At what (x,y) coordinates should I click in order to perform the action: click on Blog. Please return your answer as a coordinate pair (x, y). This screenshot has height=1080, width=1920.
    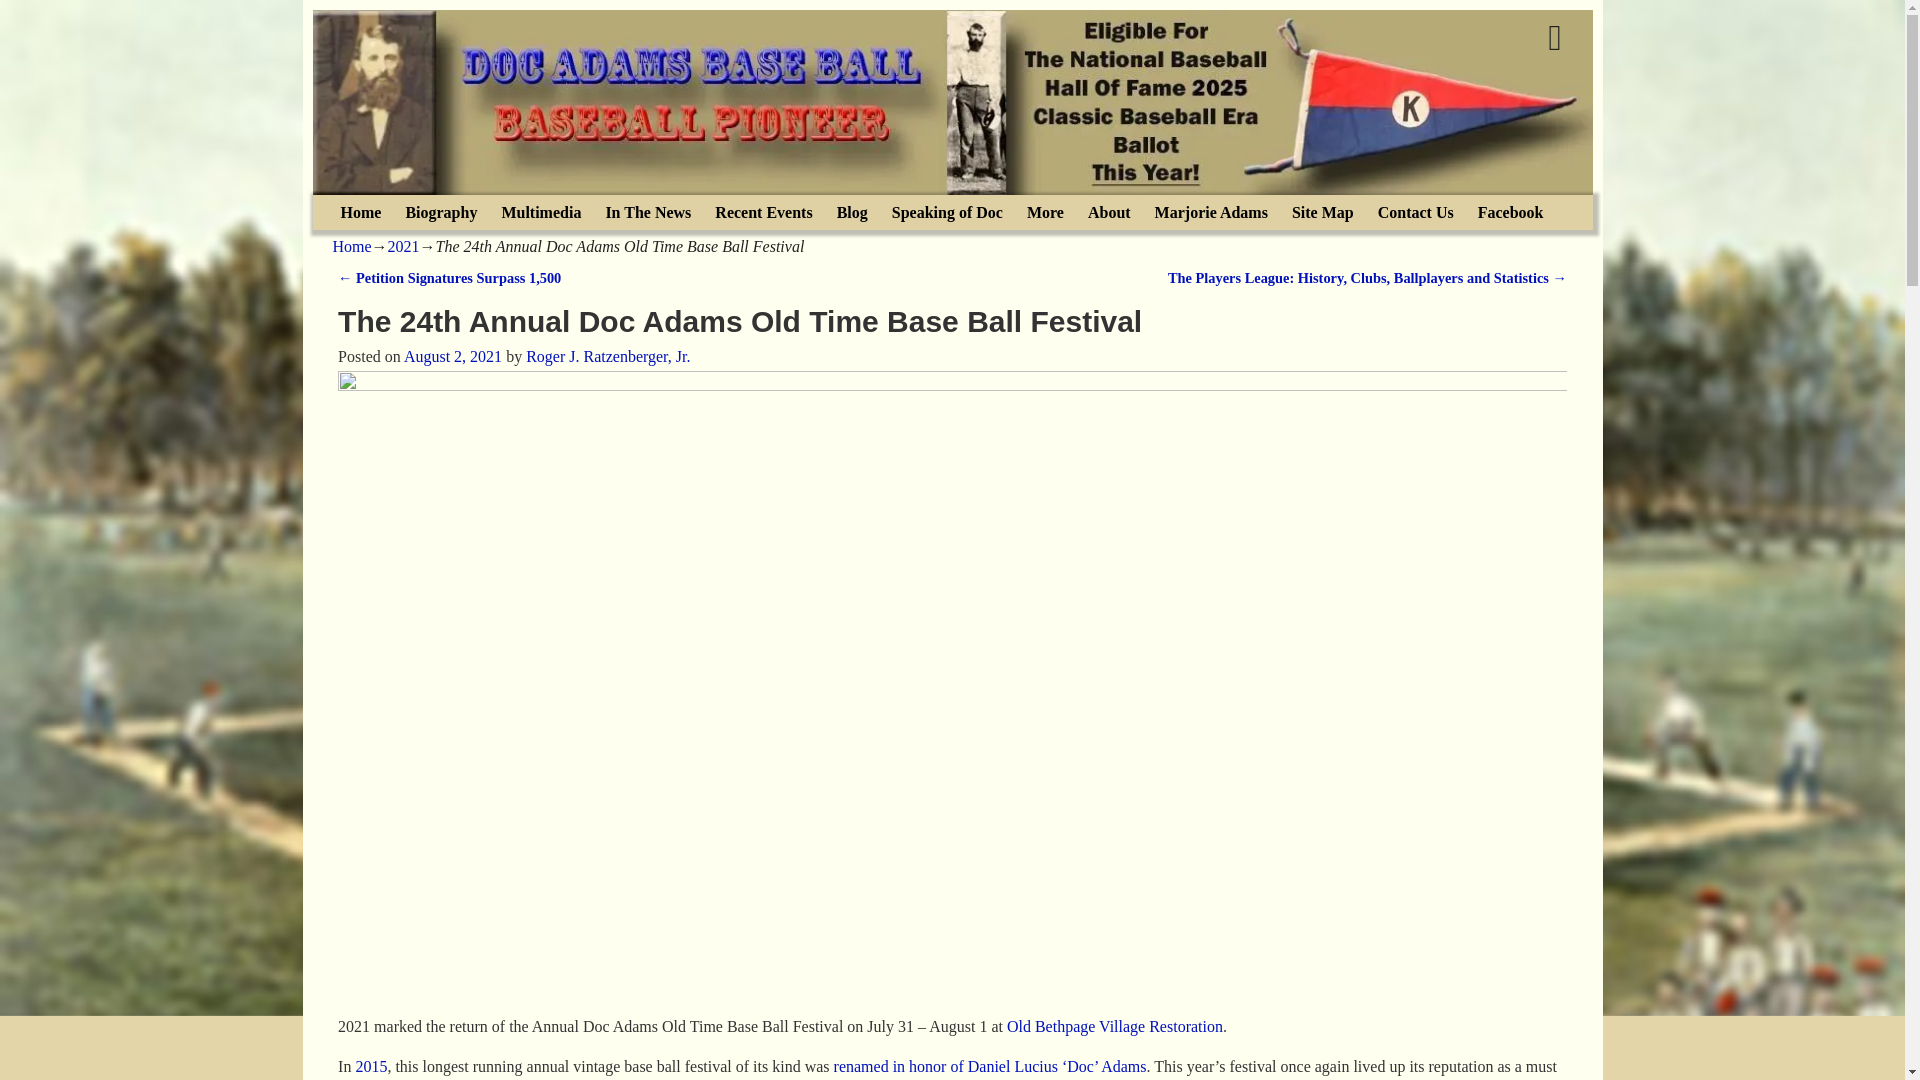
    Looking at the image, I should click on (852, 212).